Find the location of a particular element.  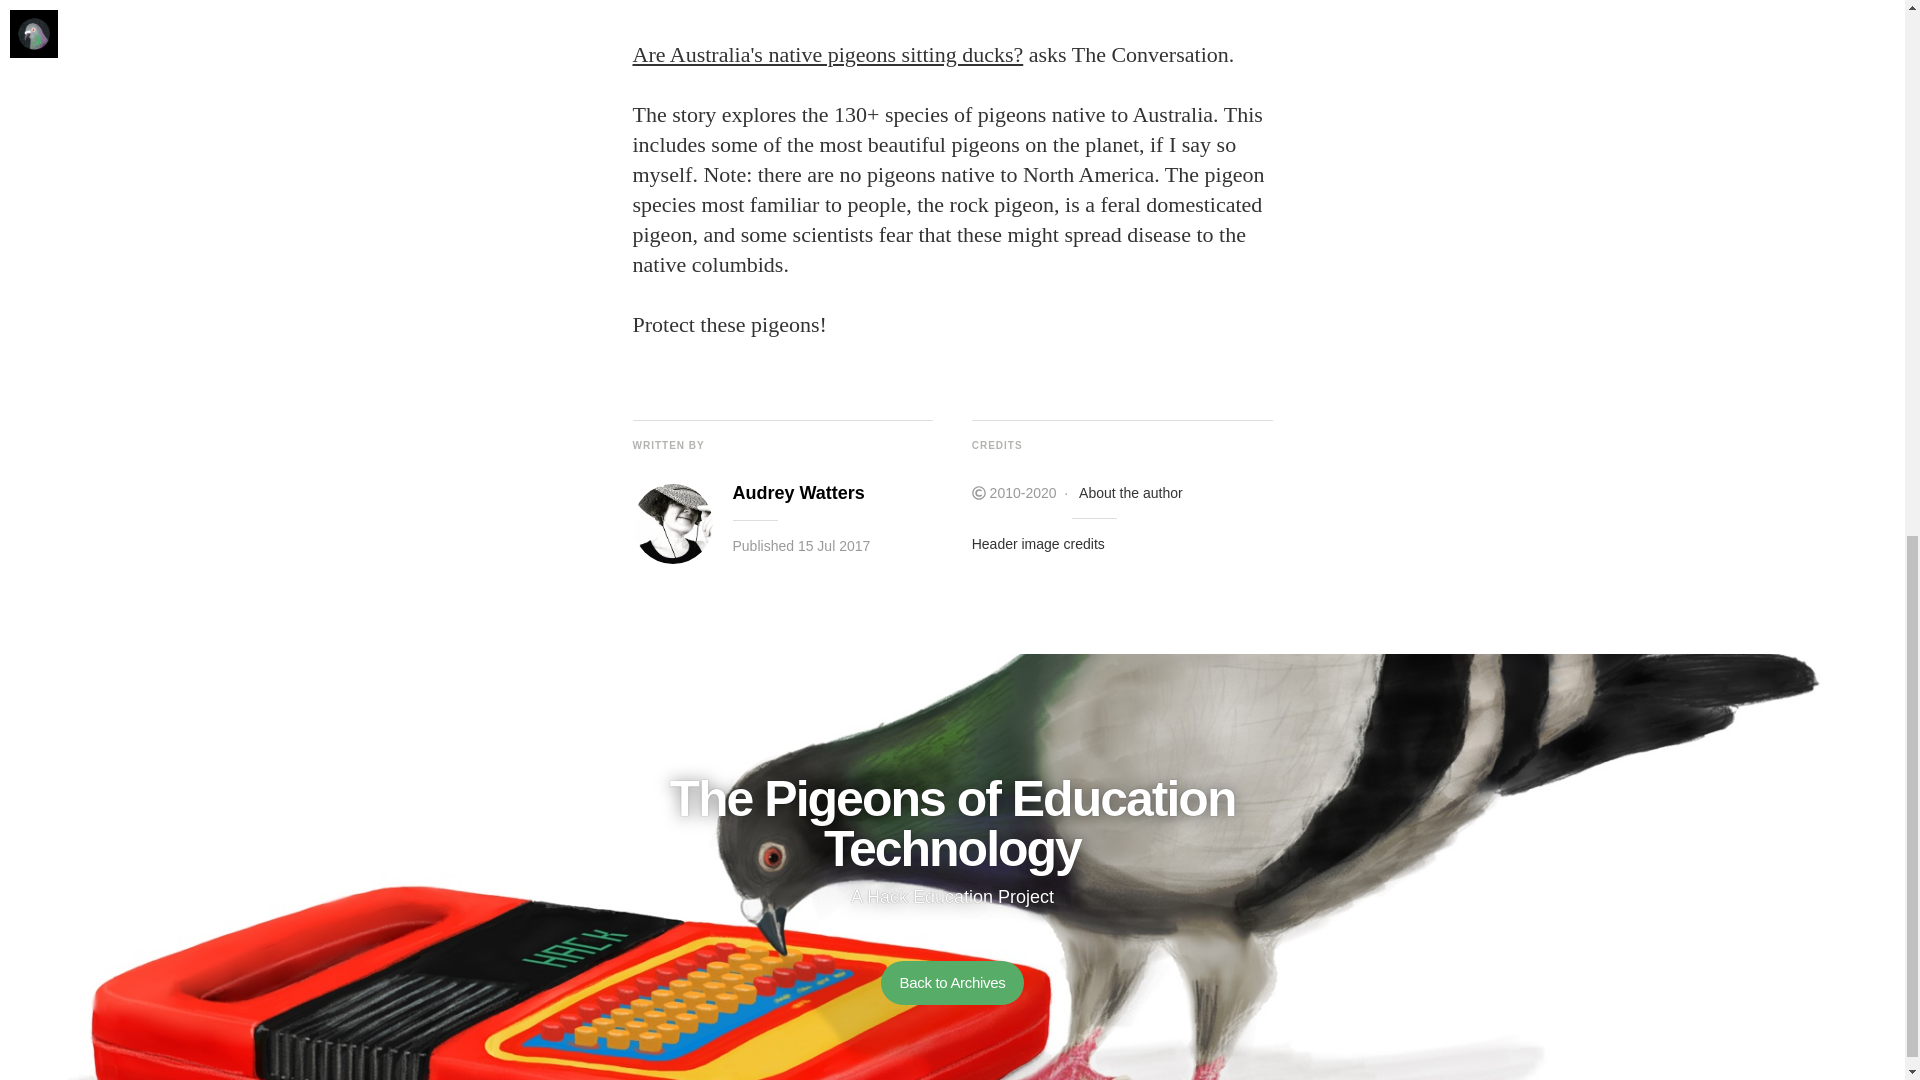

Are Australia's native pigeons sitting ducks? is located at coordinates (827, 54).